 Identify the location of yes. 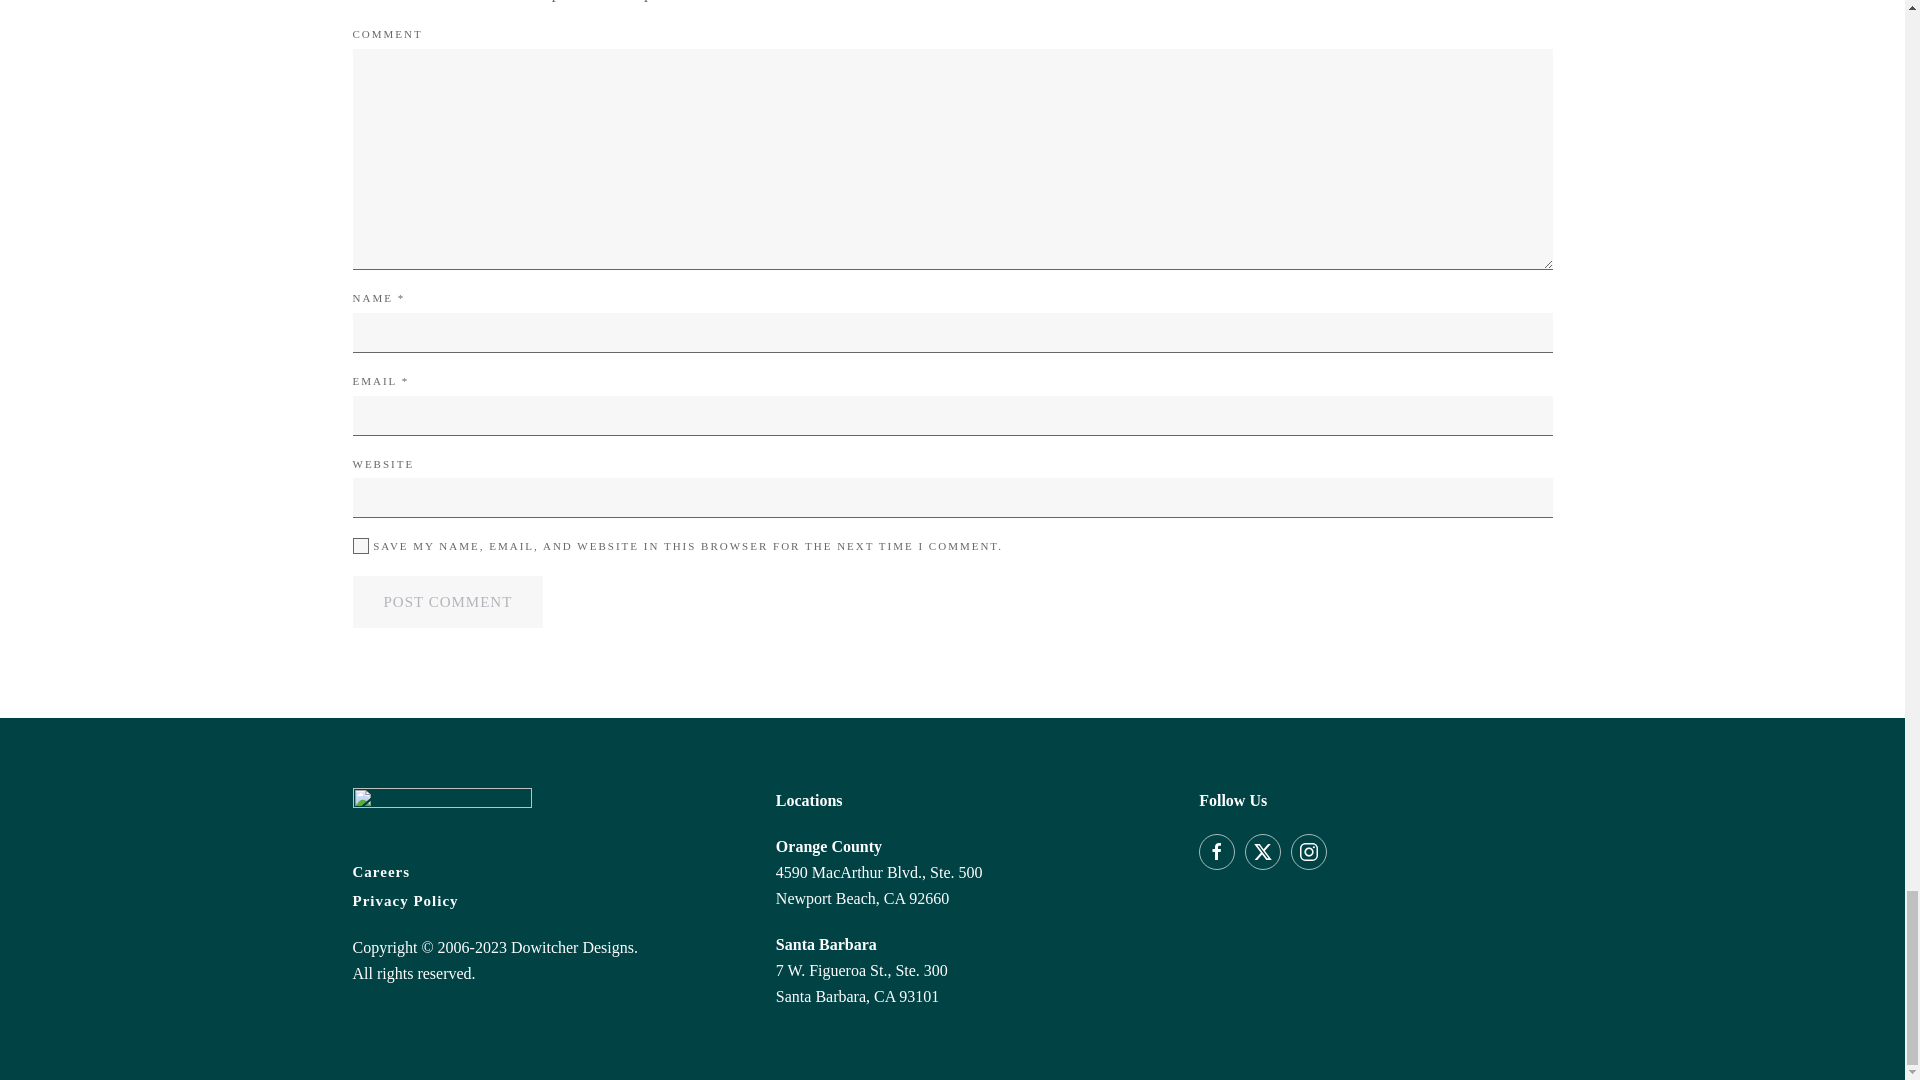
(360, 546).